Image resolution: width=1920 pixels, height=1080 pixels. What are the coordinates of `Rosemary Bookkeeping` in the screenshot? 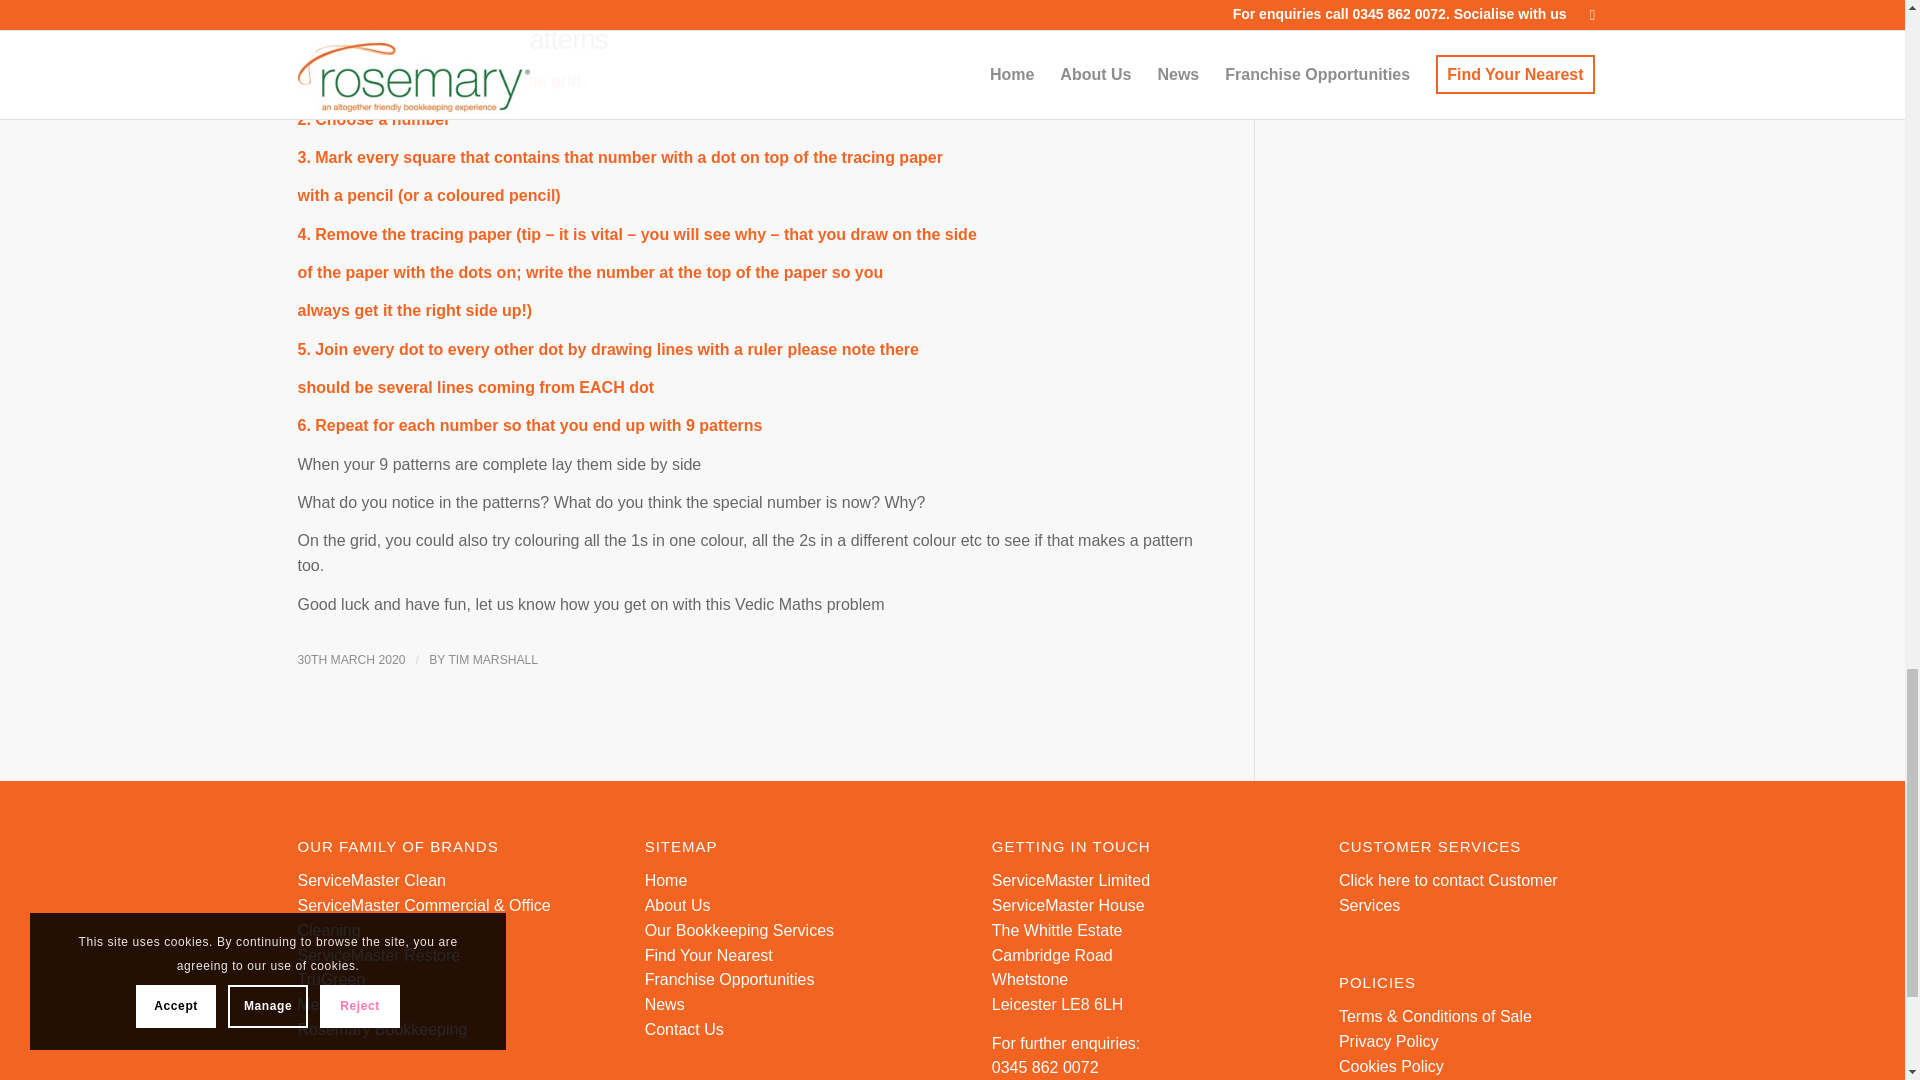 It's located at (382, 1028).